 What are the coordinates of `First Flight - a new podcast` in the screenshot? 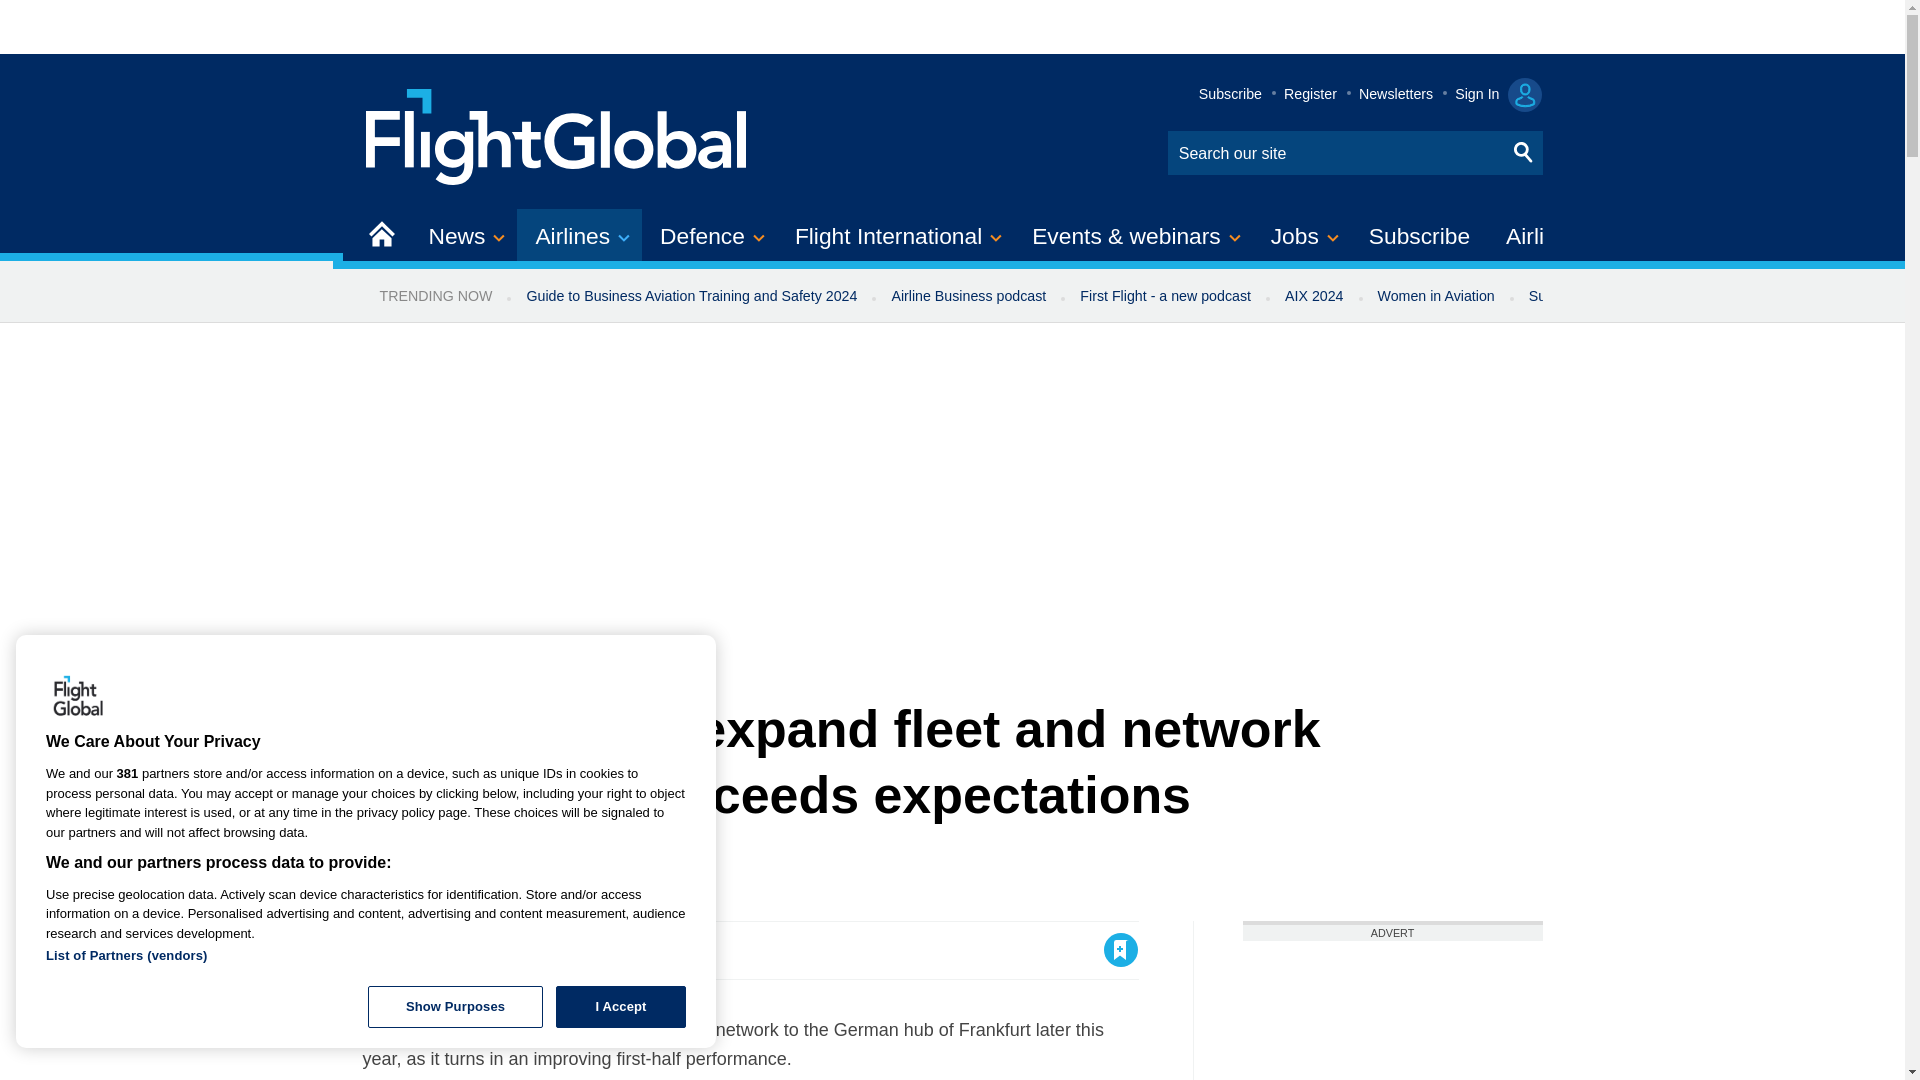 It's located at (1165, 296).